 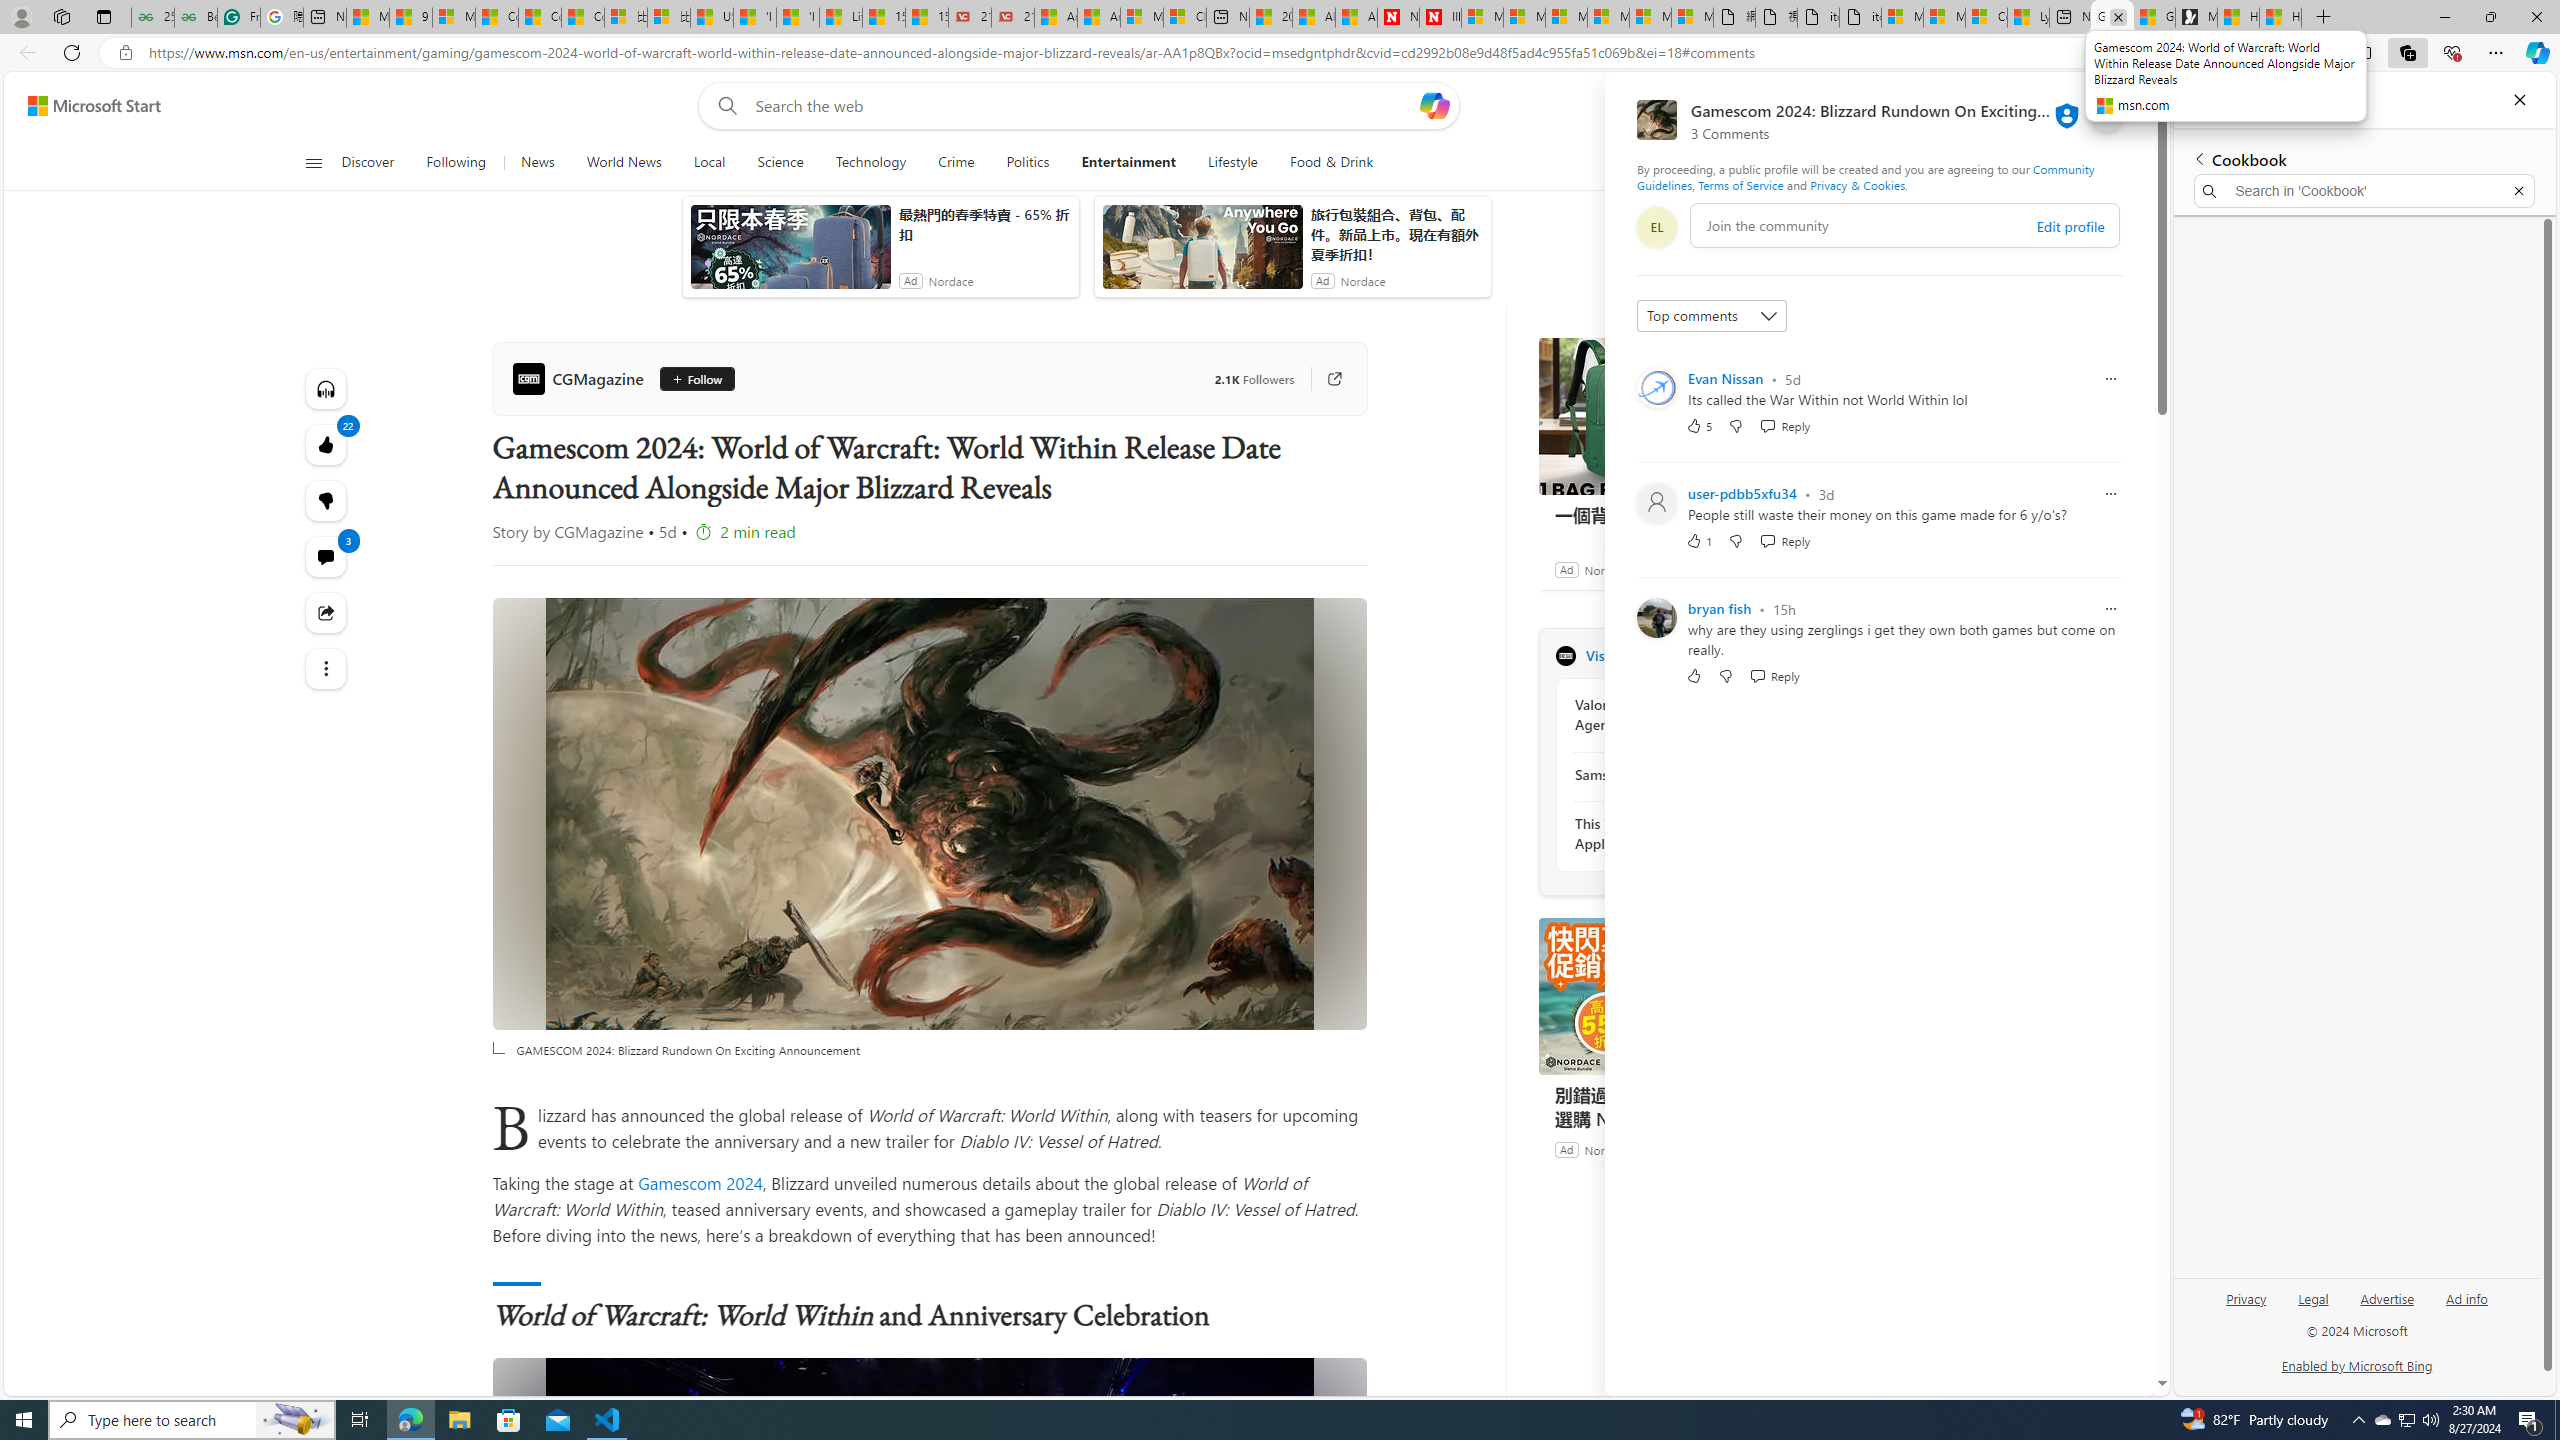 I want to click on 1 Like, so click(x=1698, y=540).